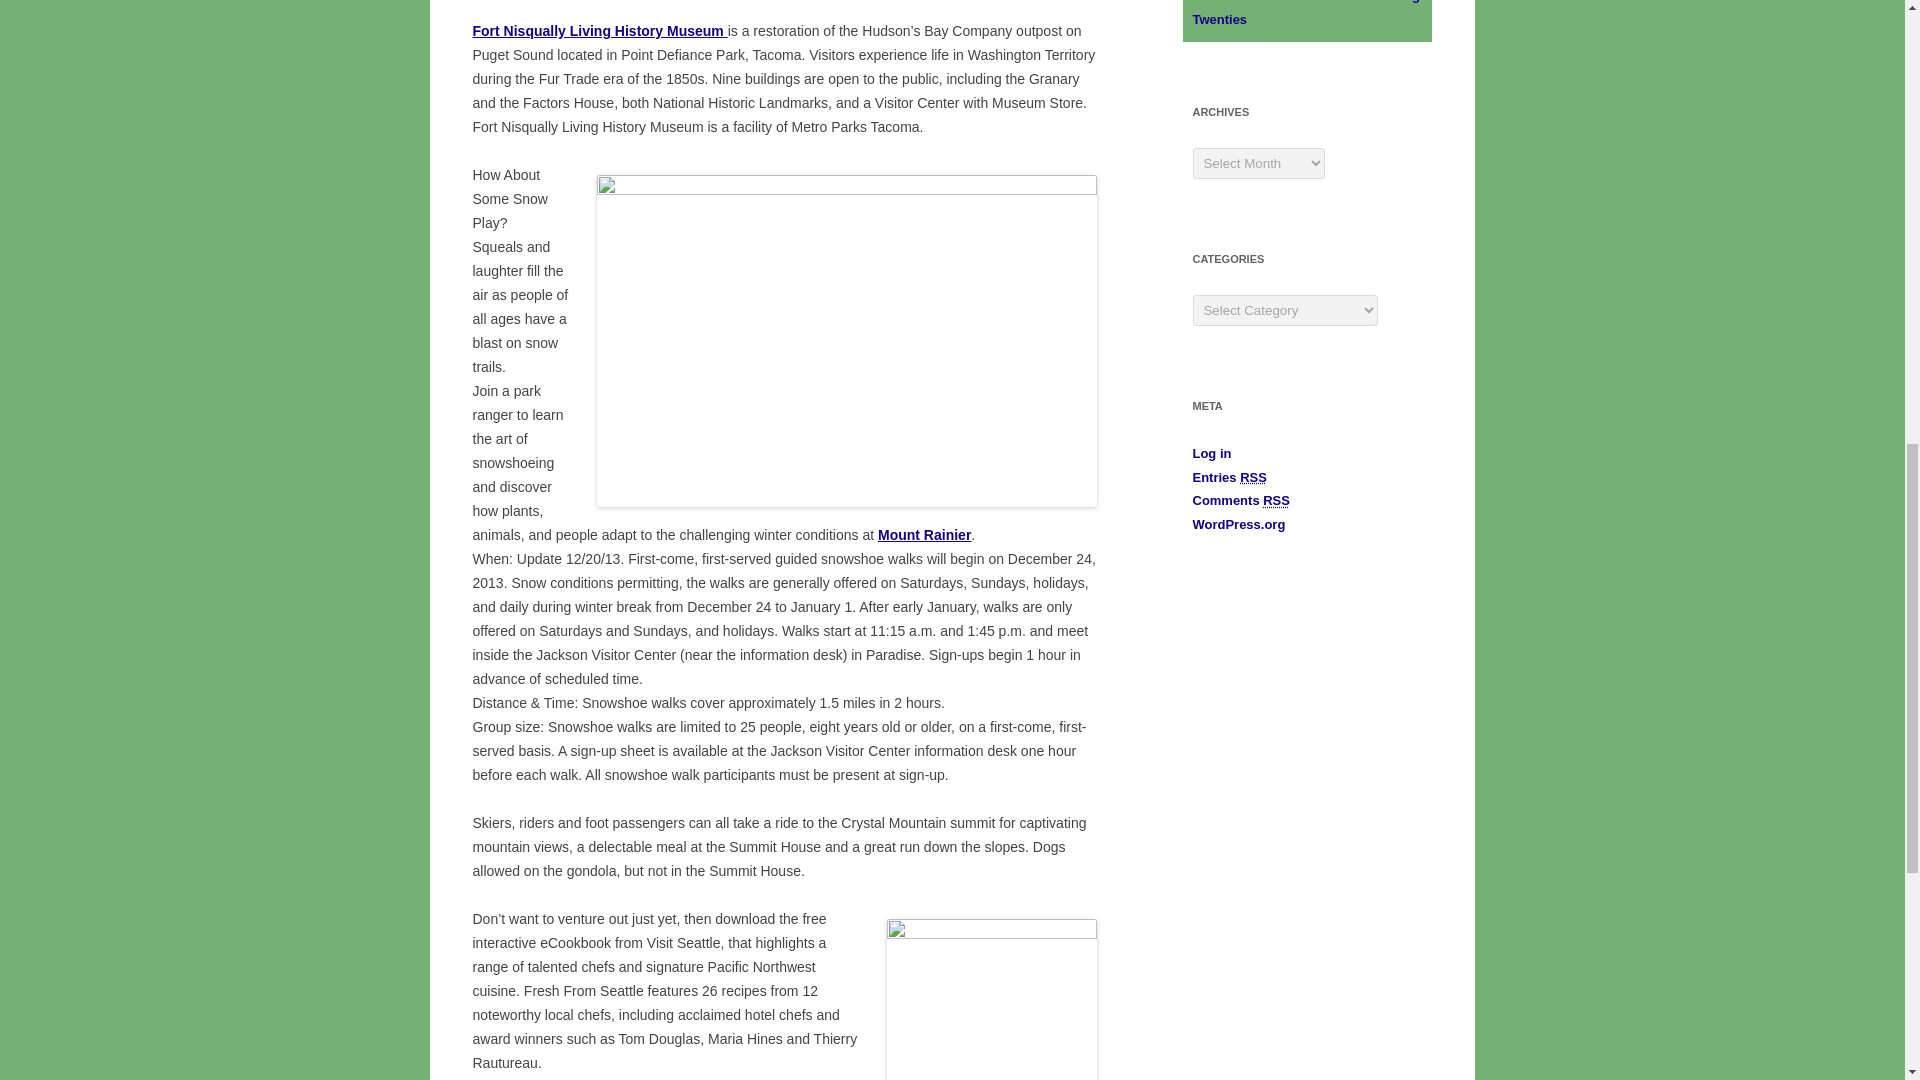 The image size is (1920, 1080). I want to click on Fort Nisqually Living History Museum, so click(600, 30).